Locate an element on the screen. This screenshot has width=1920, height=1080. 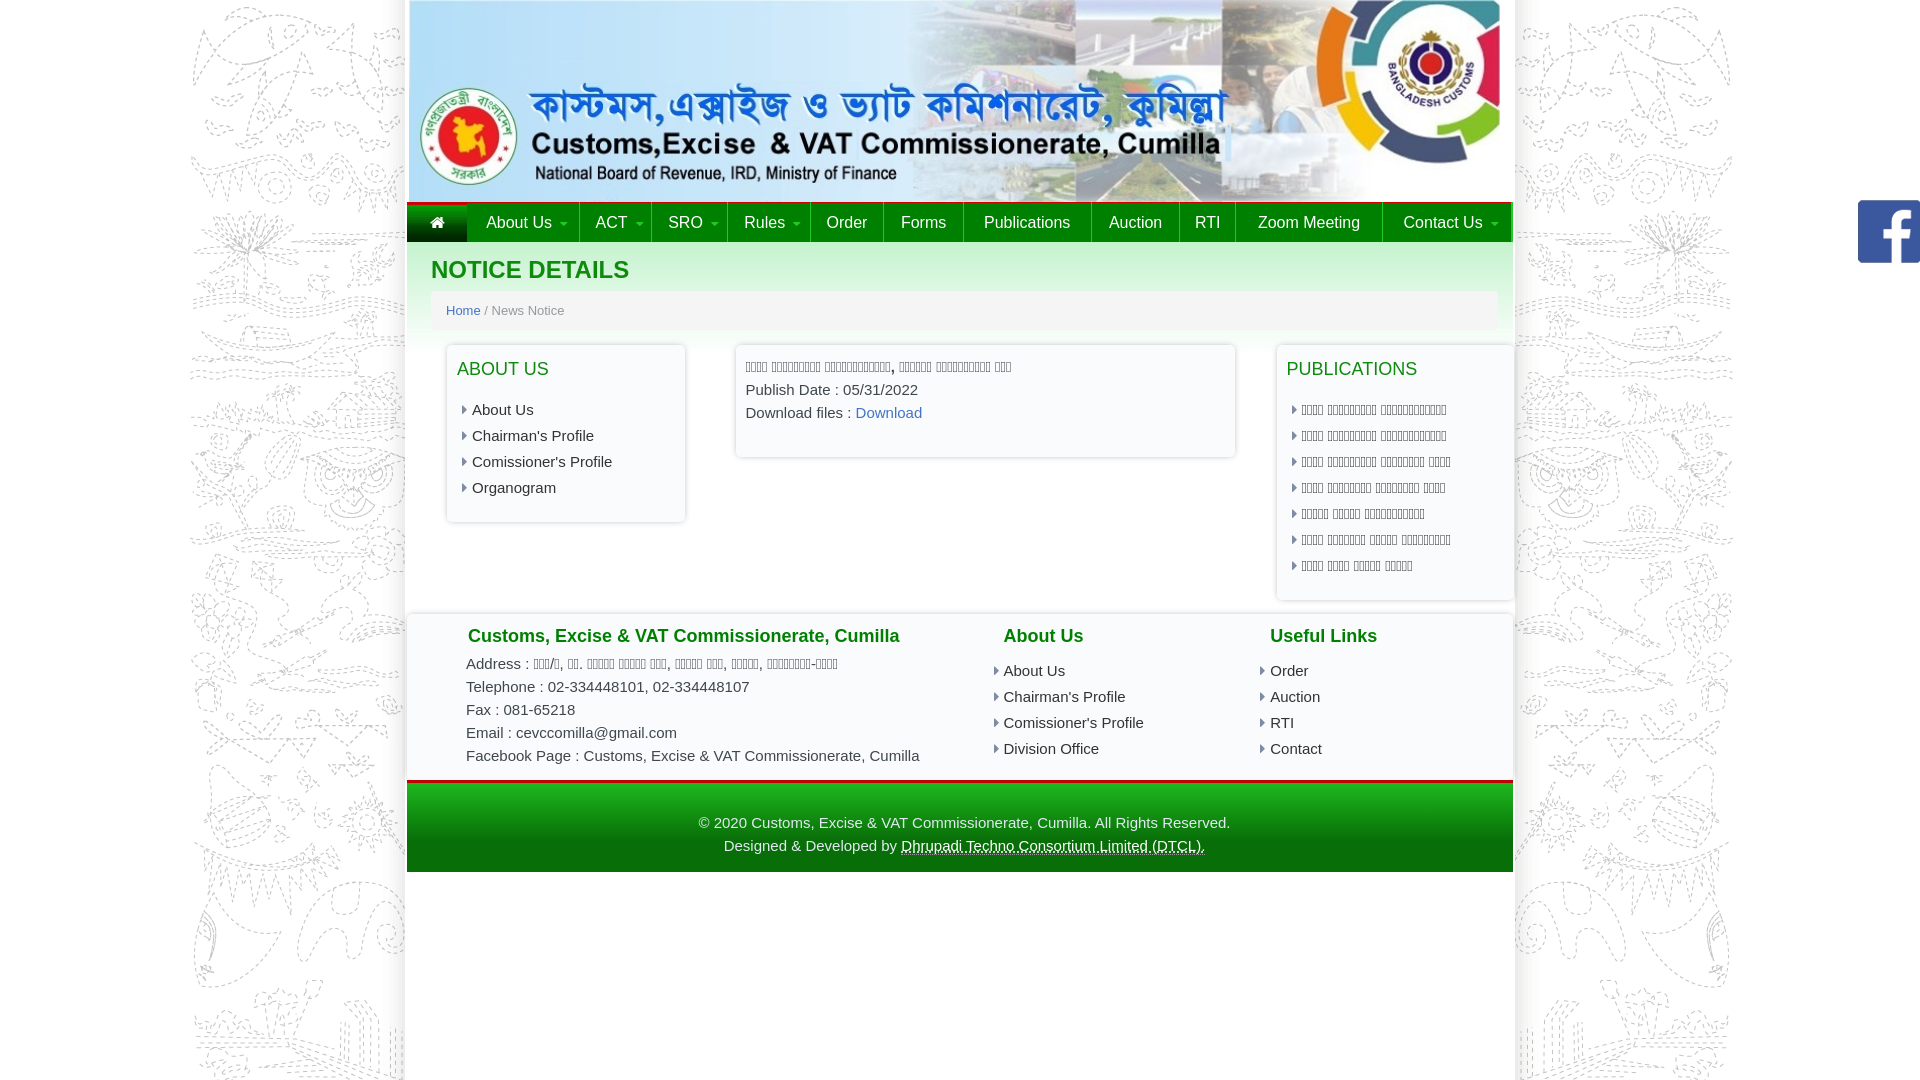
Order is located at coordinates (848, 222).